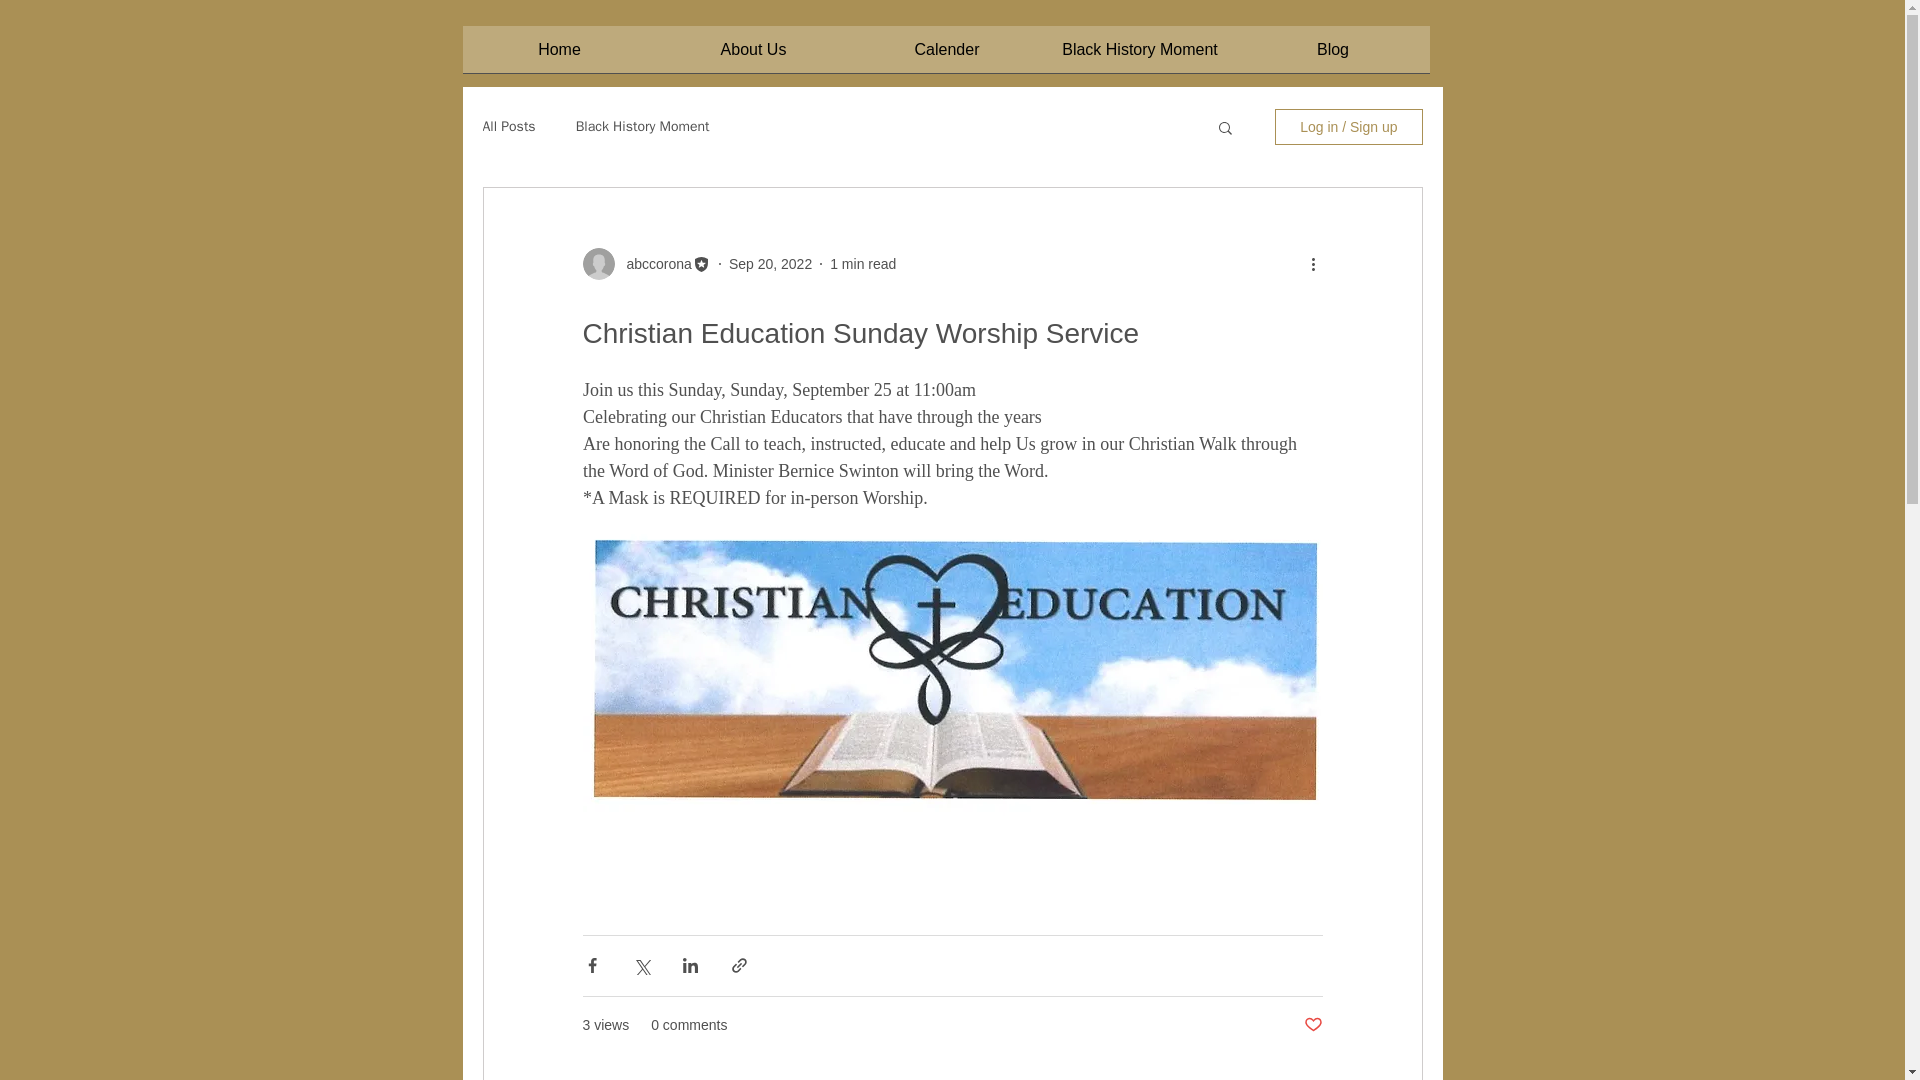 Image resolution: width=1920 pixels, height=1080 pixels. What do you see at coordinates (946, 56) in the screenshot?
I see `Calender` at bounding box center [946, 56].